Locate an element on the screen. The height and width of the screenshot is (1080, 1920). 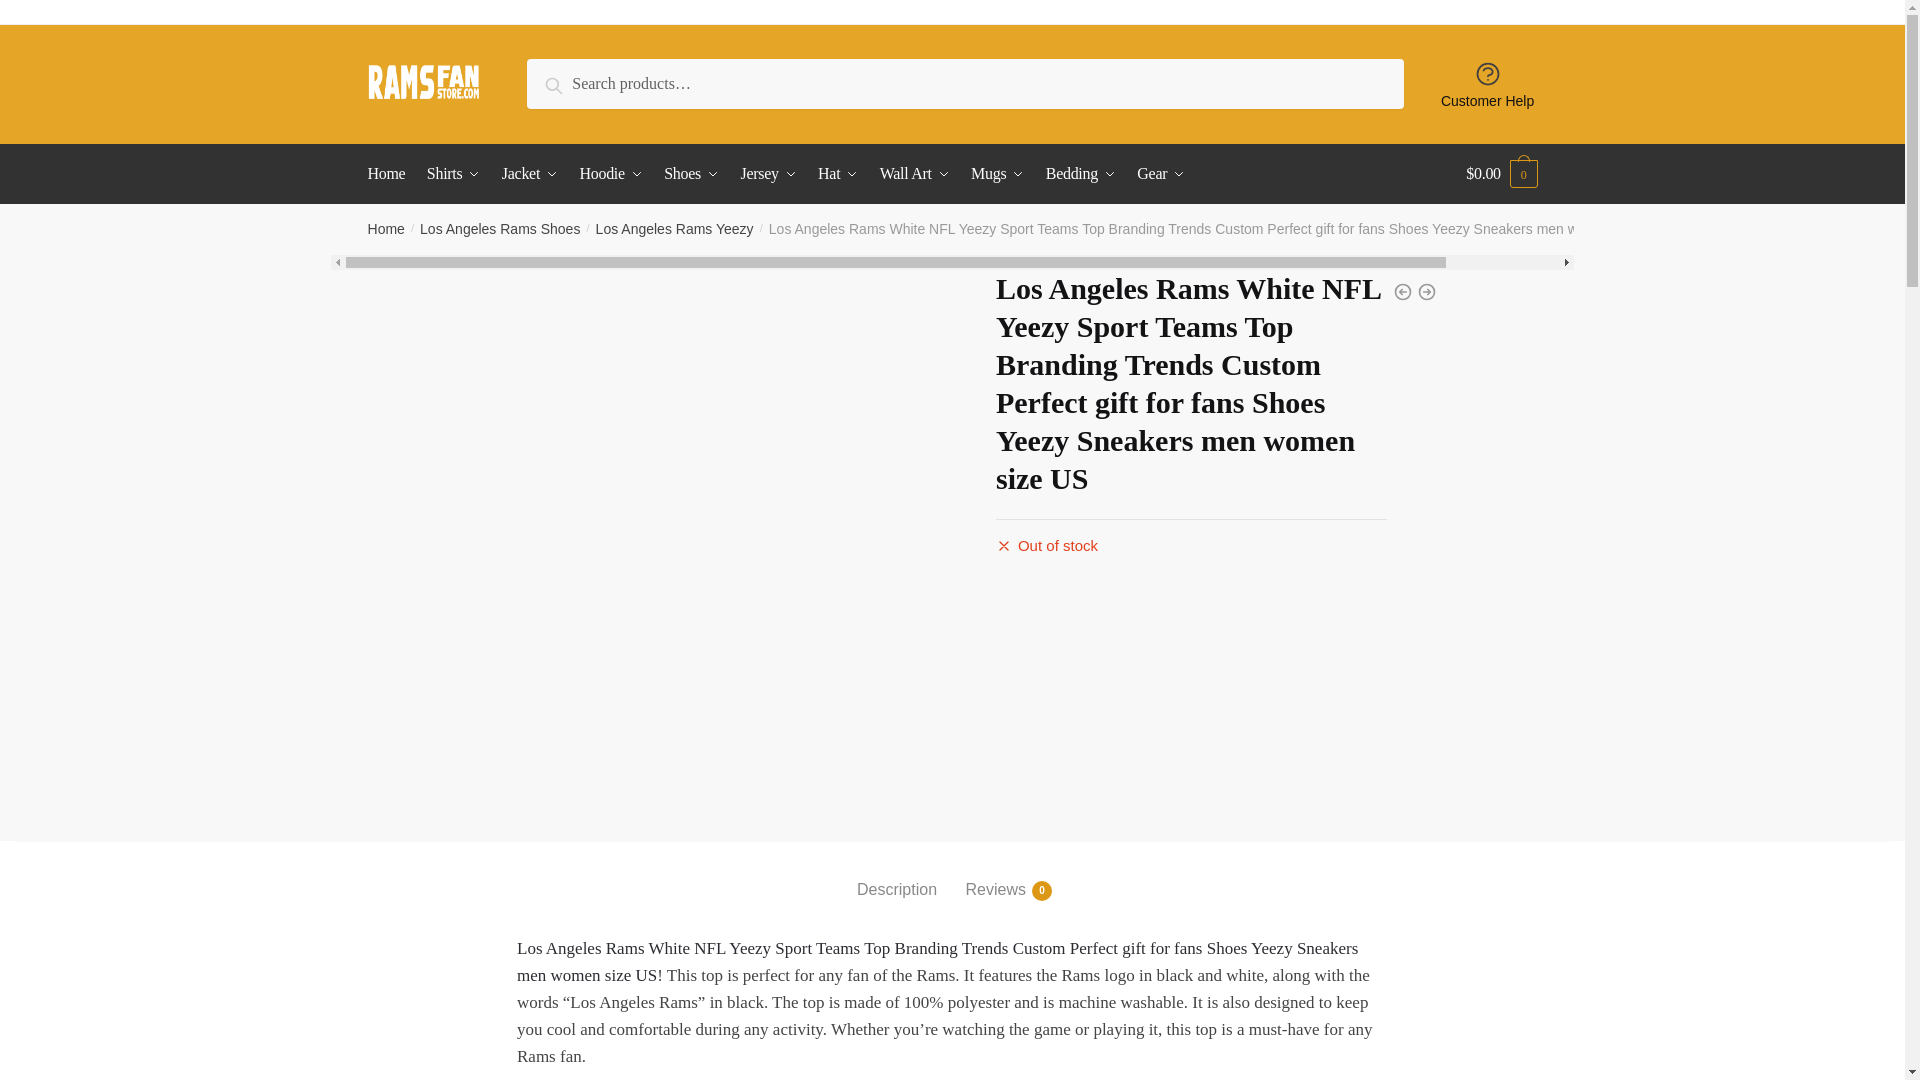
Shoes is located at coordinates (692, 174).